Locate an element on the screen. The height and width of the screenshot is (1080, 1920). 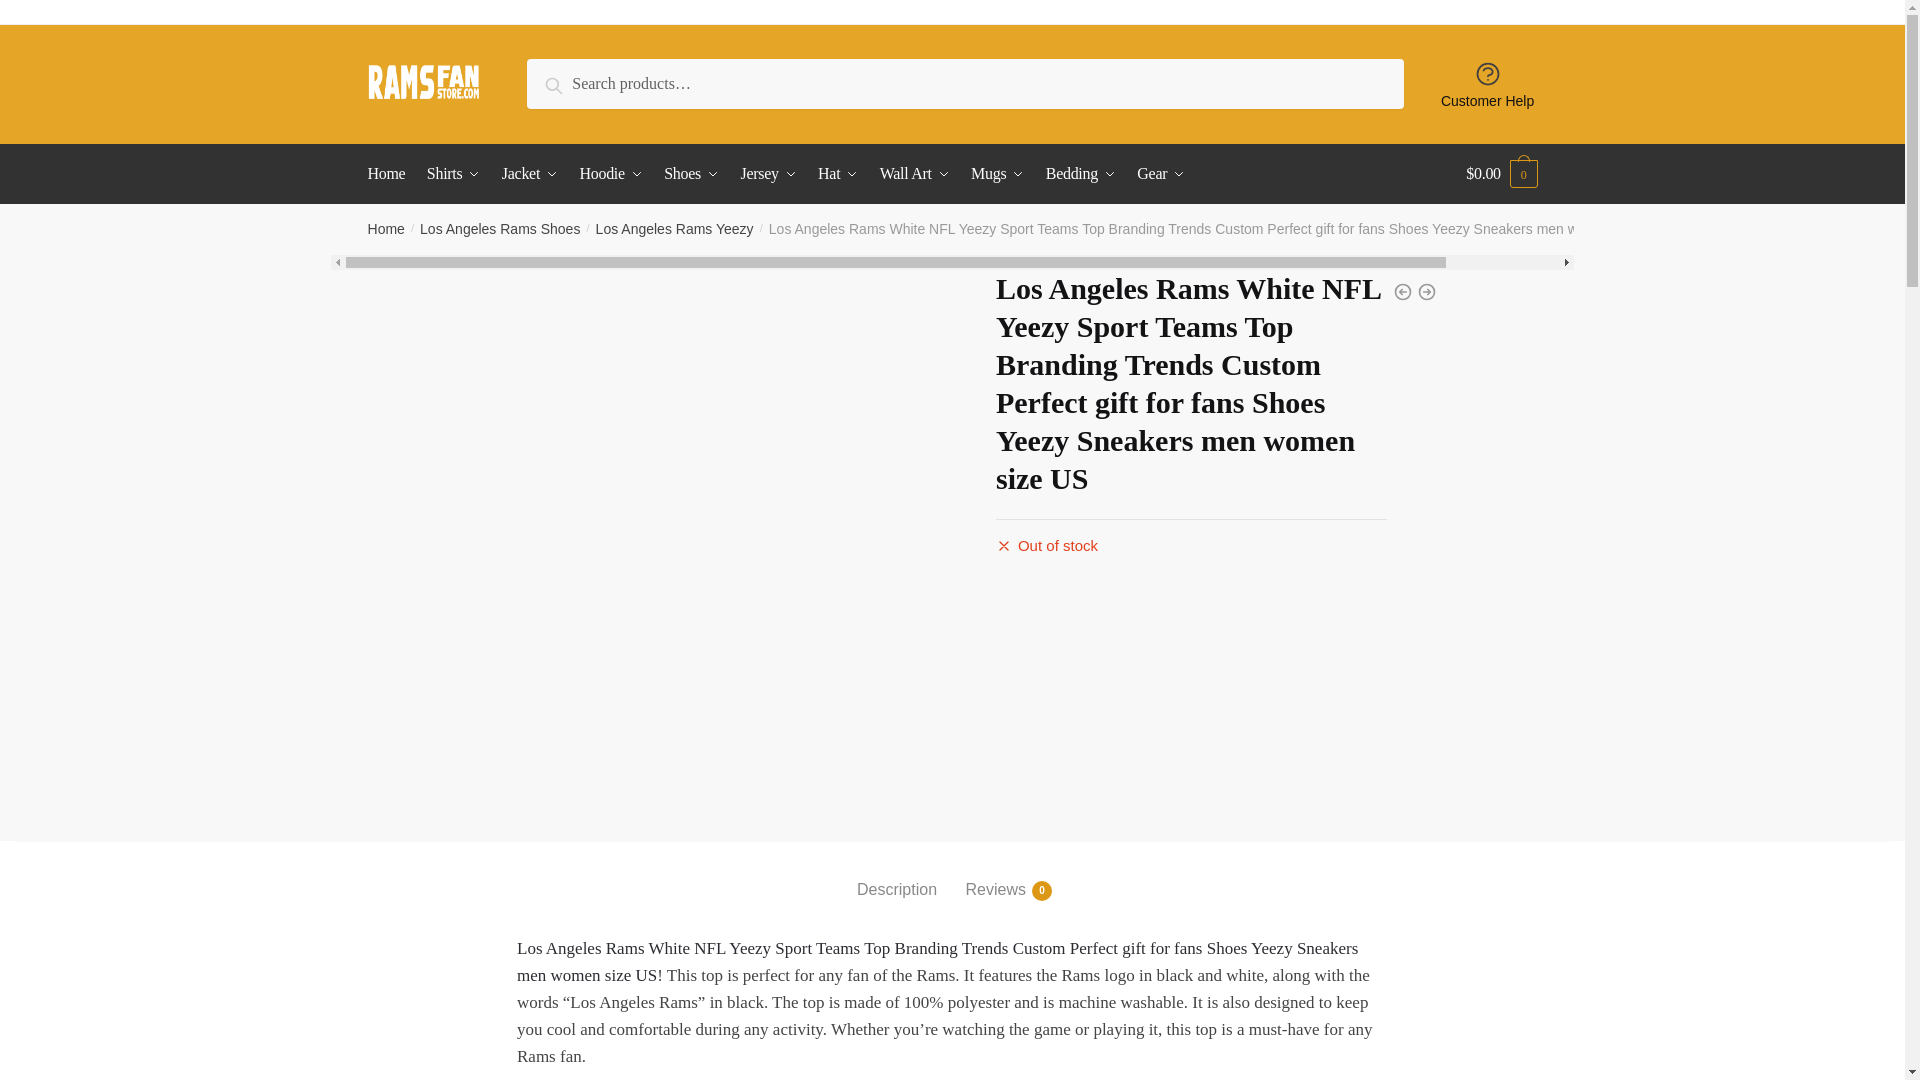
Shoes is located at coordinates (692, 174).